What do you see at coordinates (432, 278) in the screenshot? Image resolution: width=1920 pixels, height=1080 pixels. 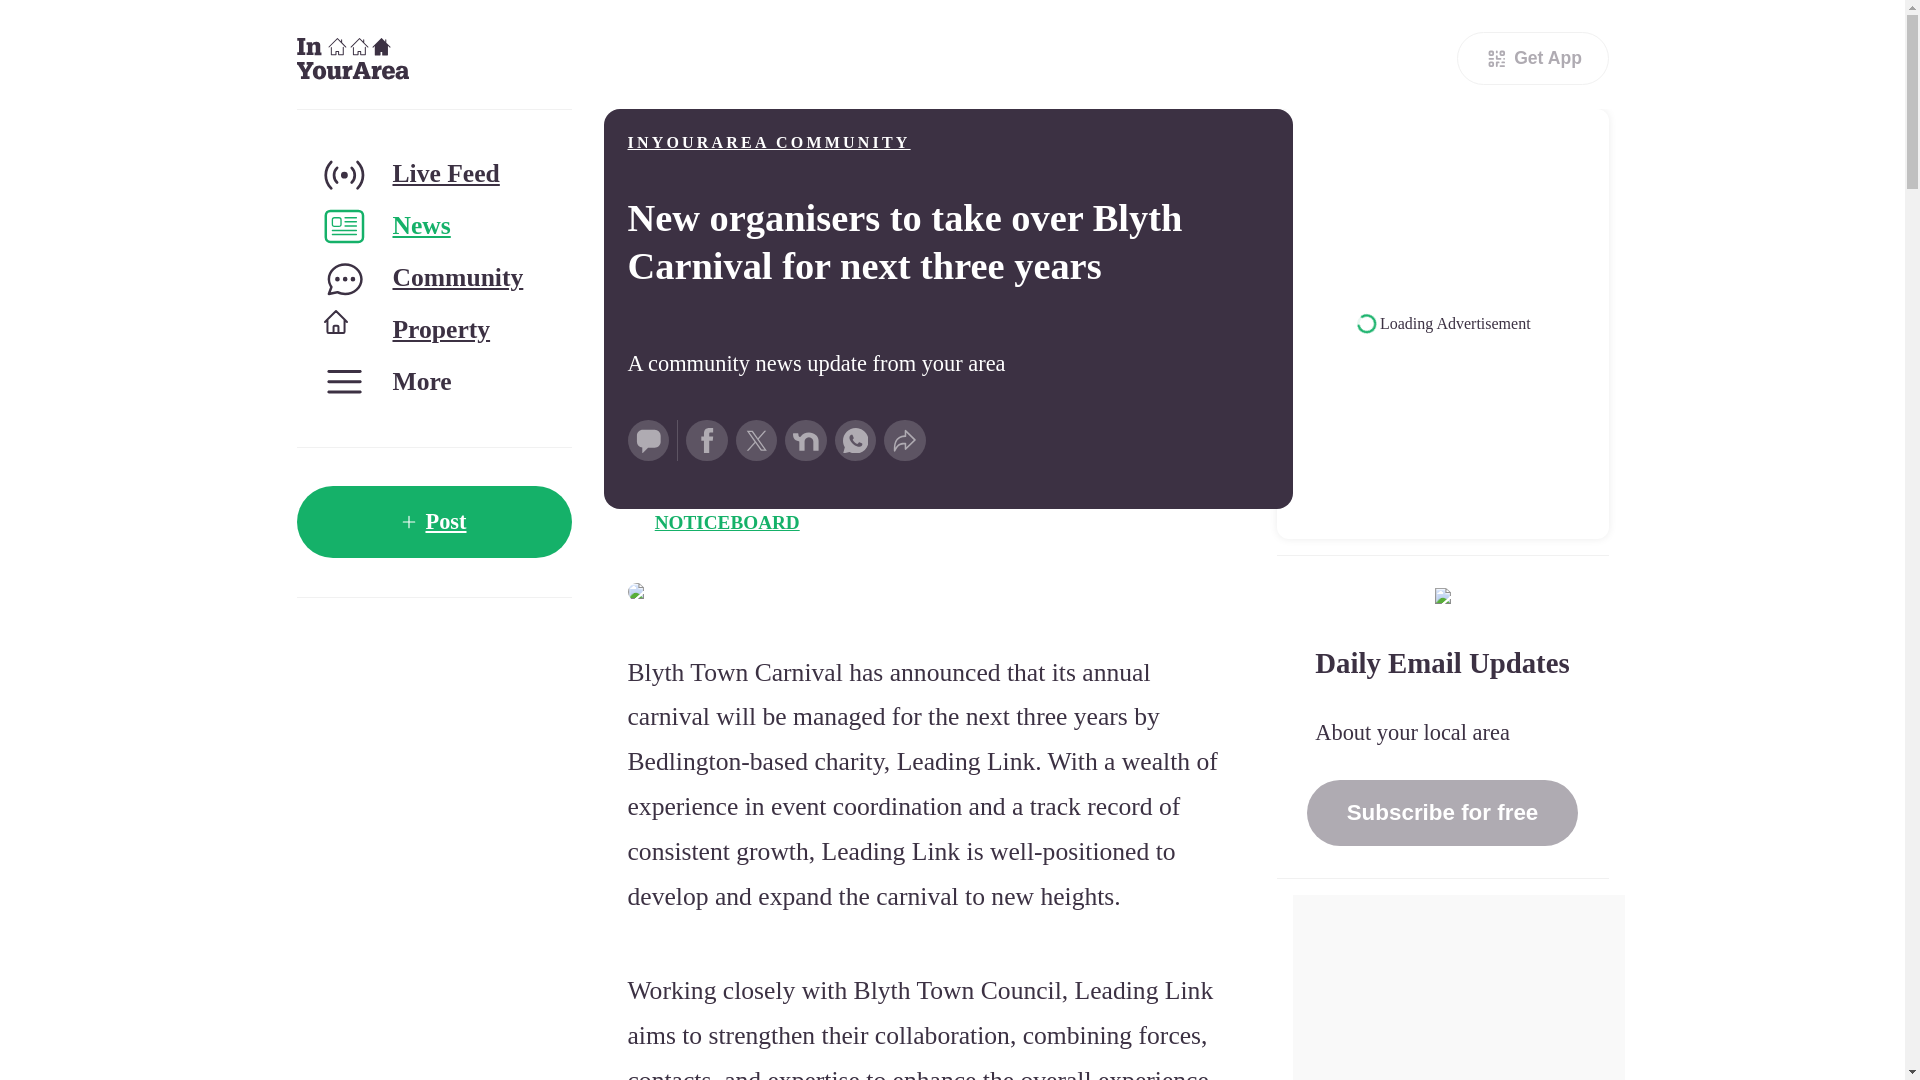 I see `Community` at bounding box center [432, 278].